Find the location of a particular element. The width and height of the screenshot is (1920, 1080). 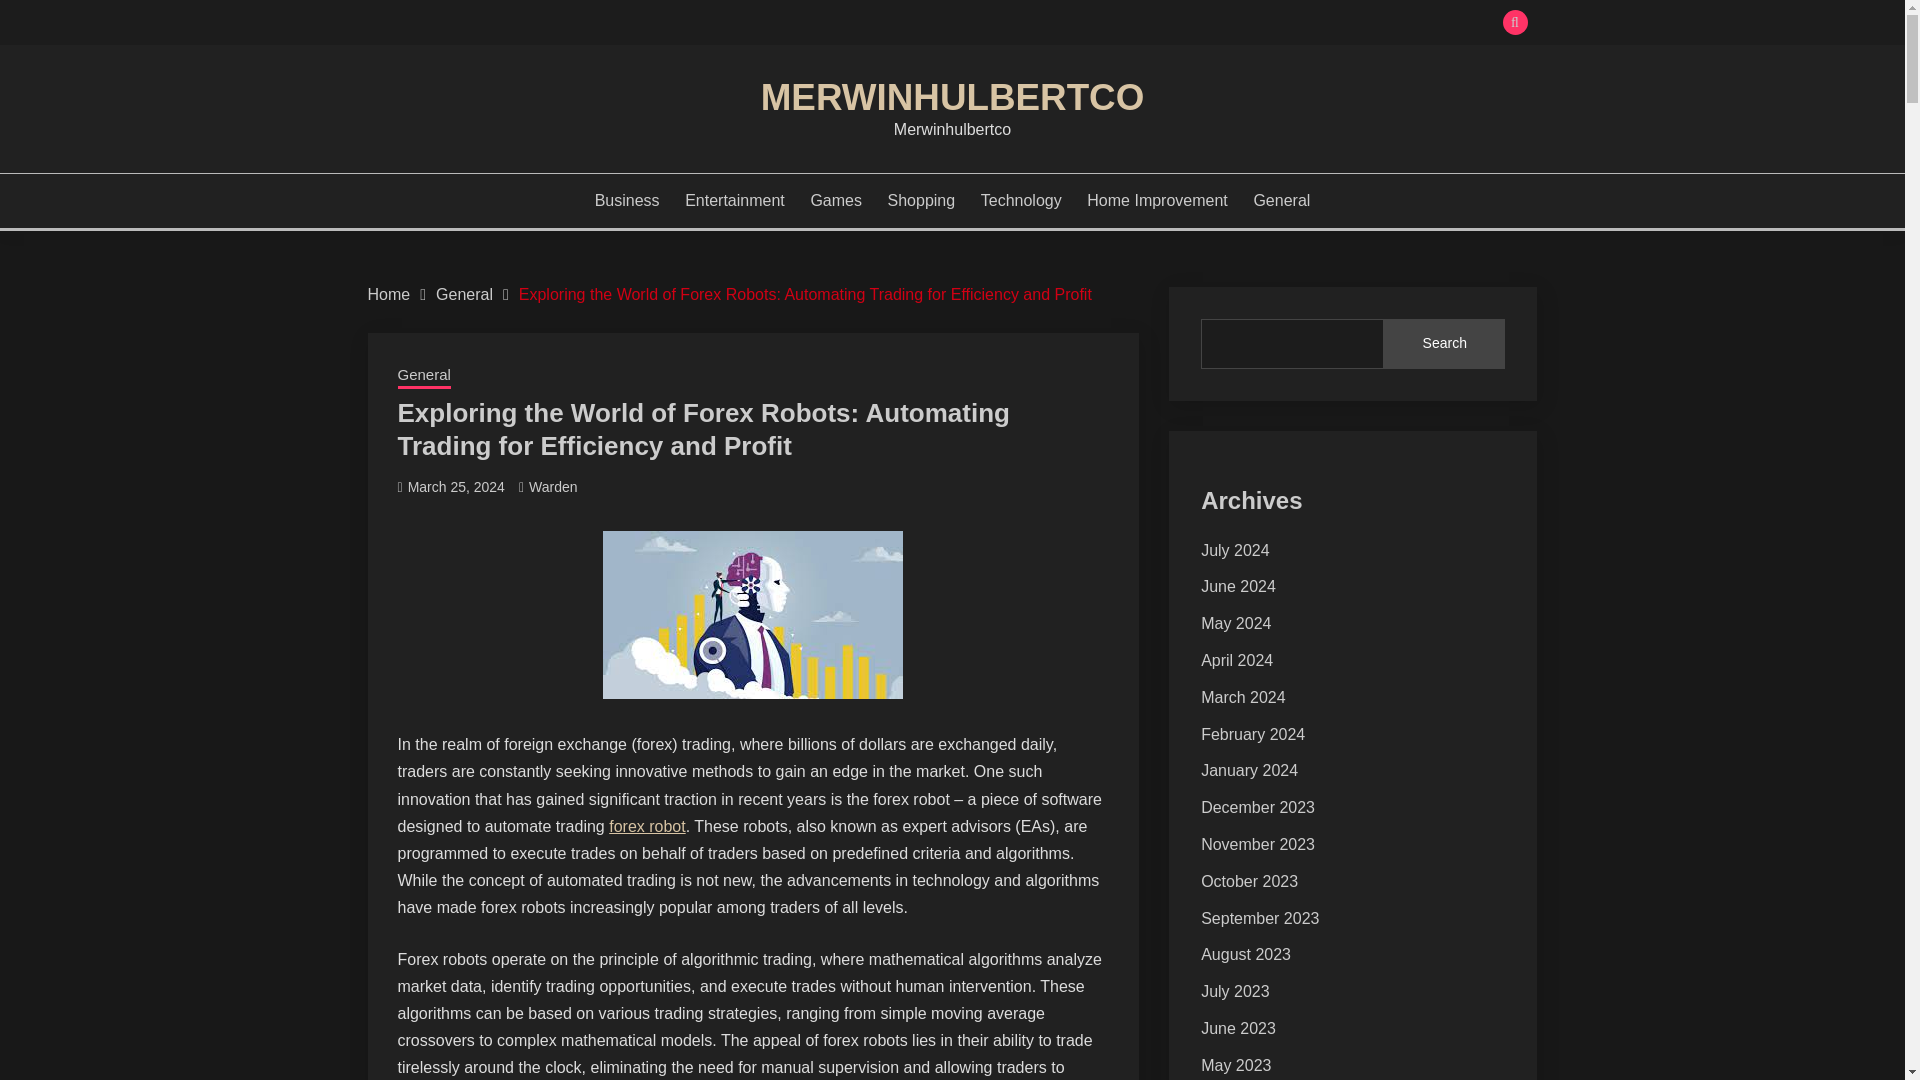

May 2024 is located at coordinates (1236, 622).